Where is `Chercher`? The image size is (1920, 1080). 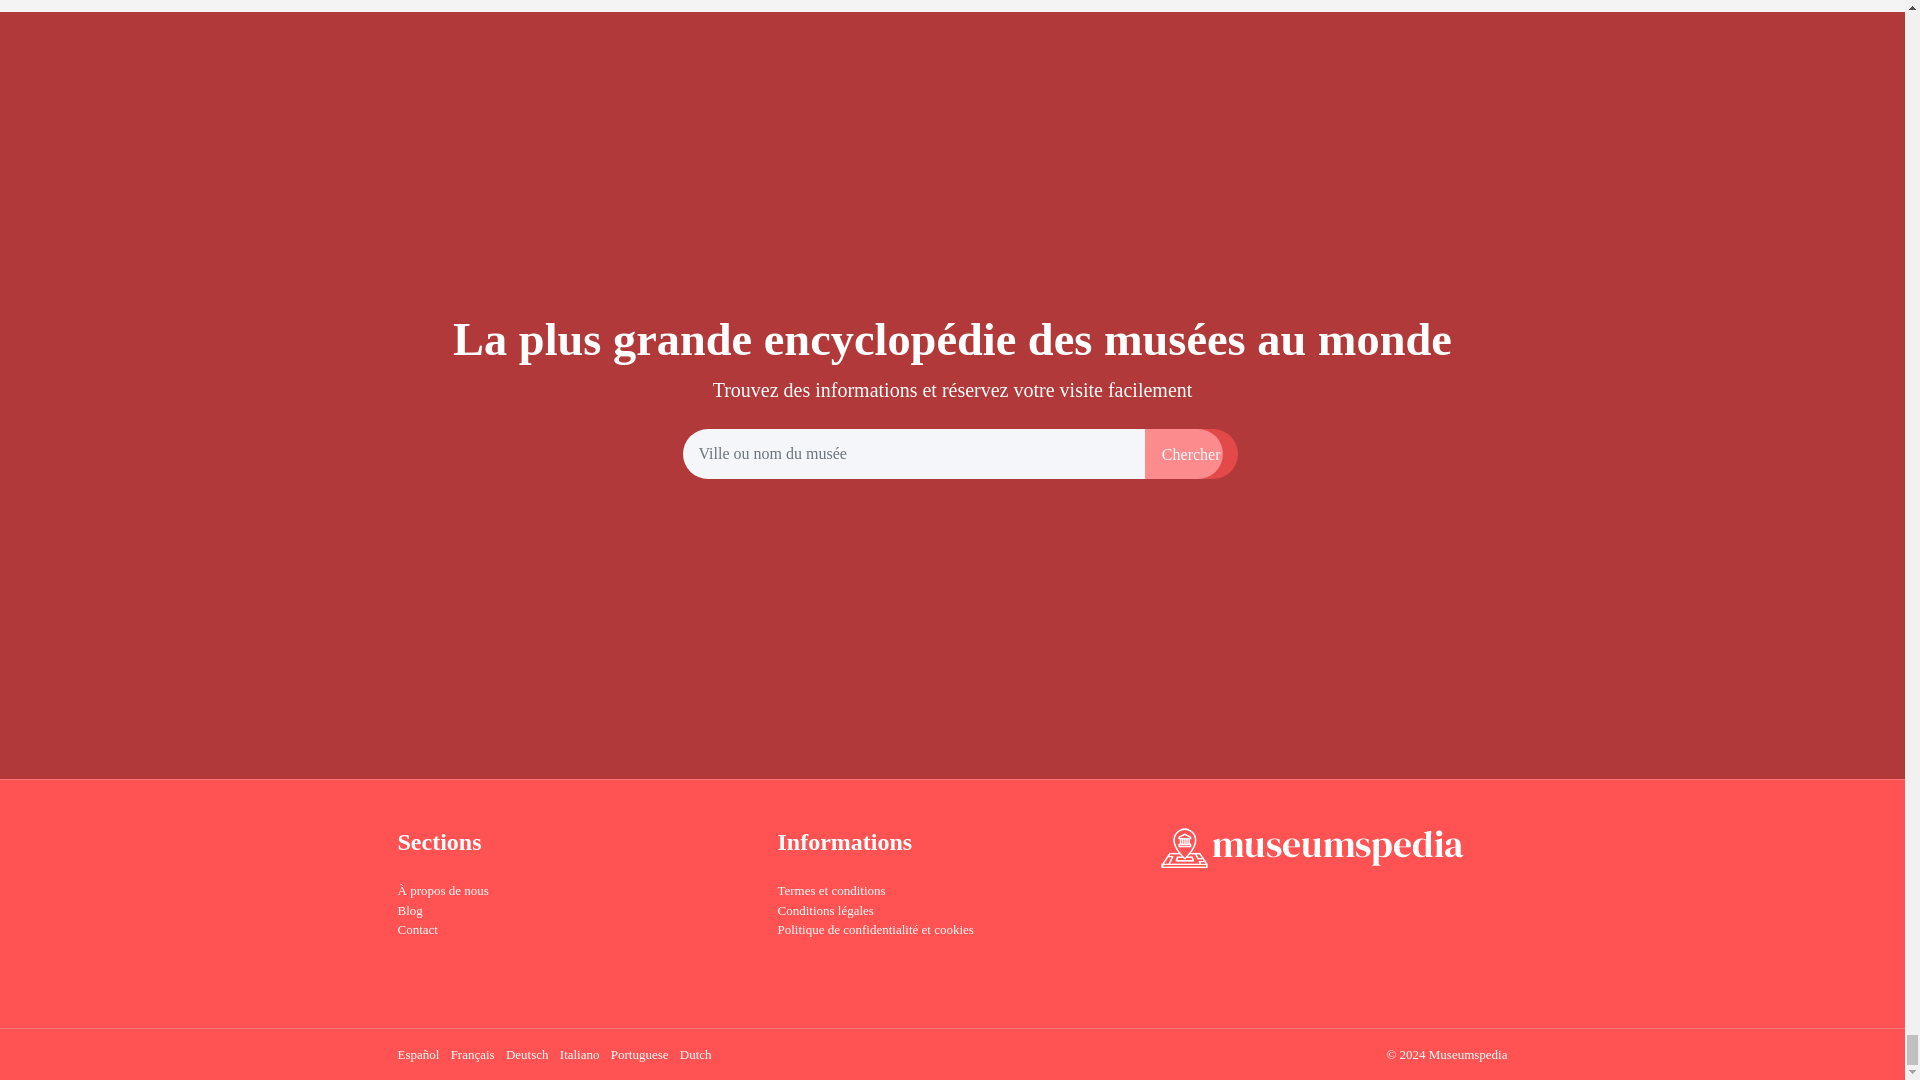
Chercher is located at coordinates (1191, 454).